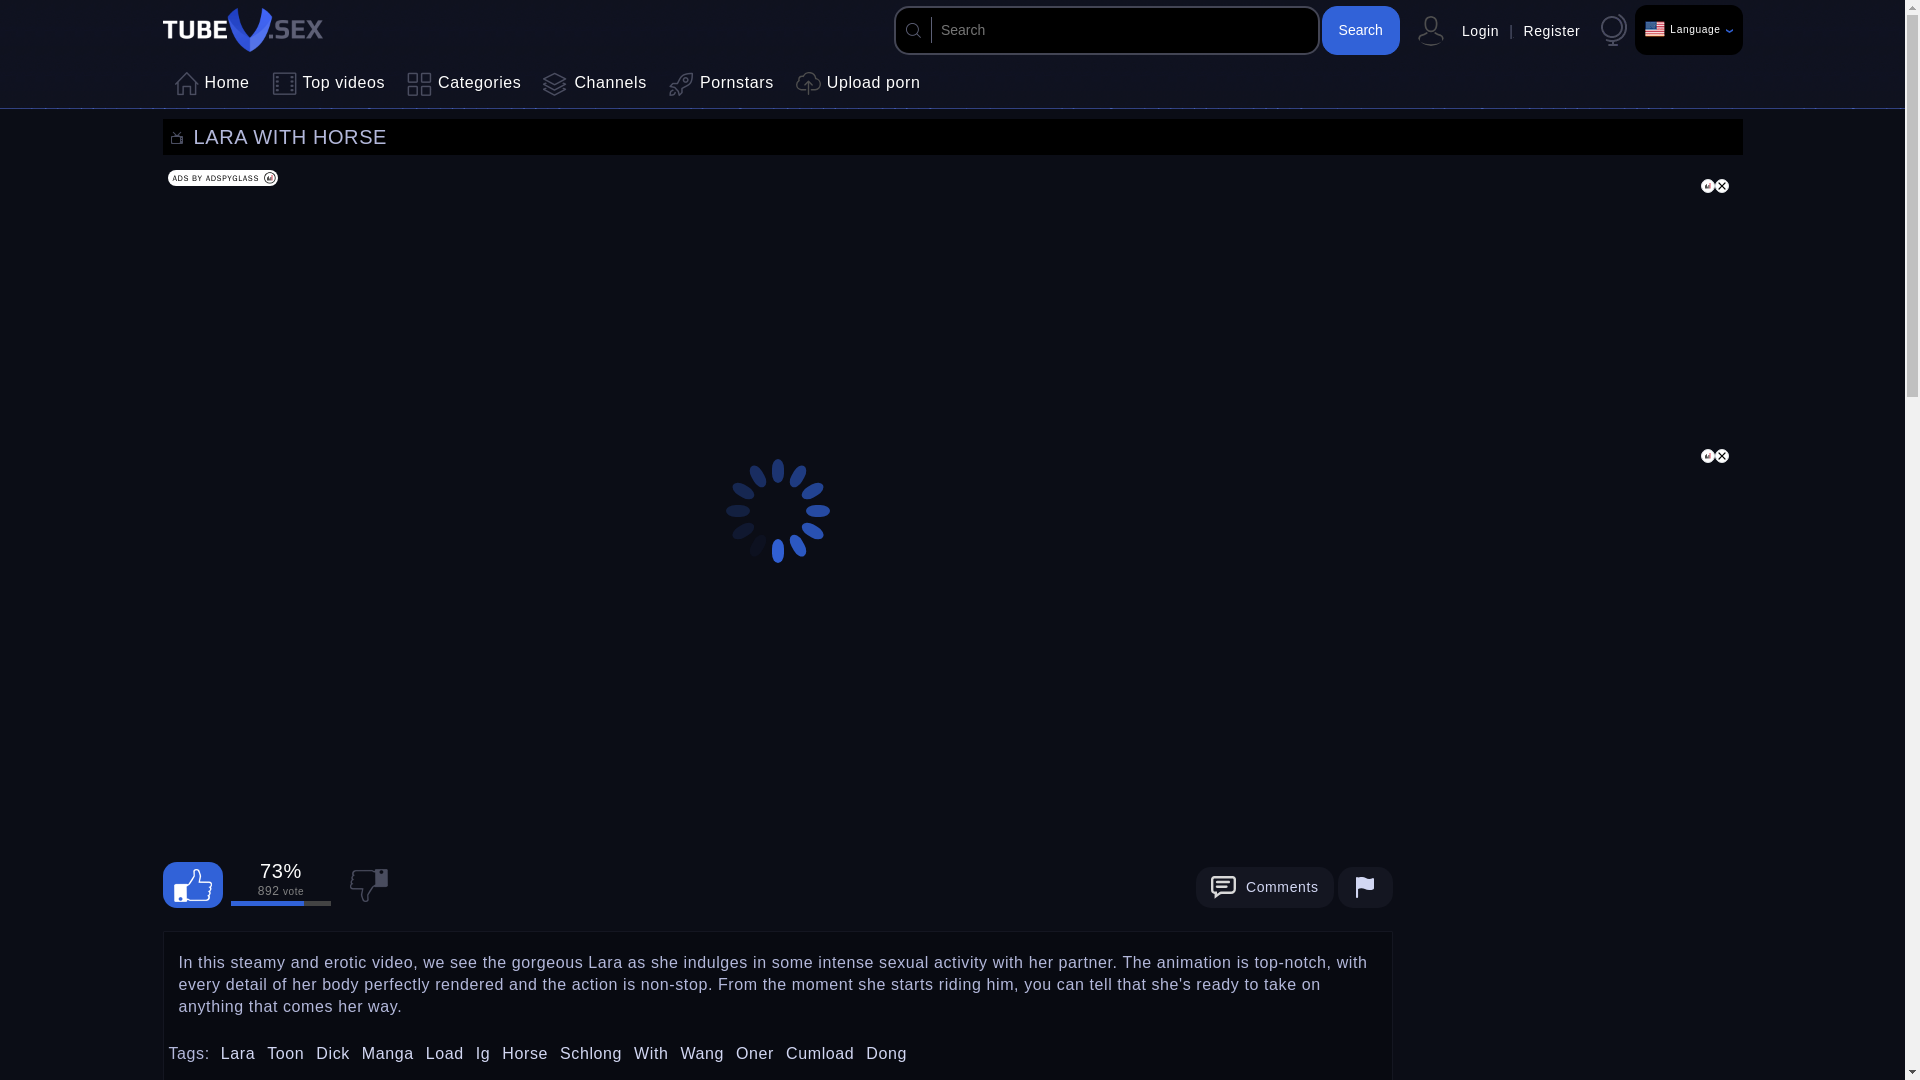 This screenshot has height=1080, width=1920. Describe the element at coordinates (701, 1054) in the screenshot. I see `Wang` at that location.